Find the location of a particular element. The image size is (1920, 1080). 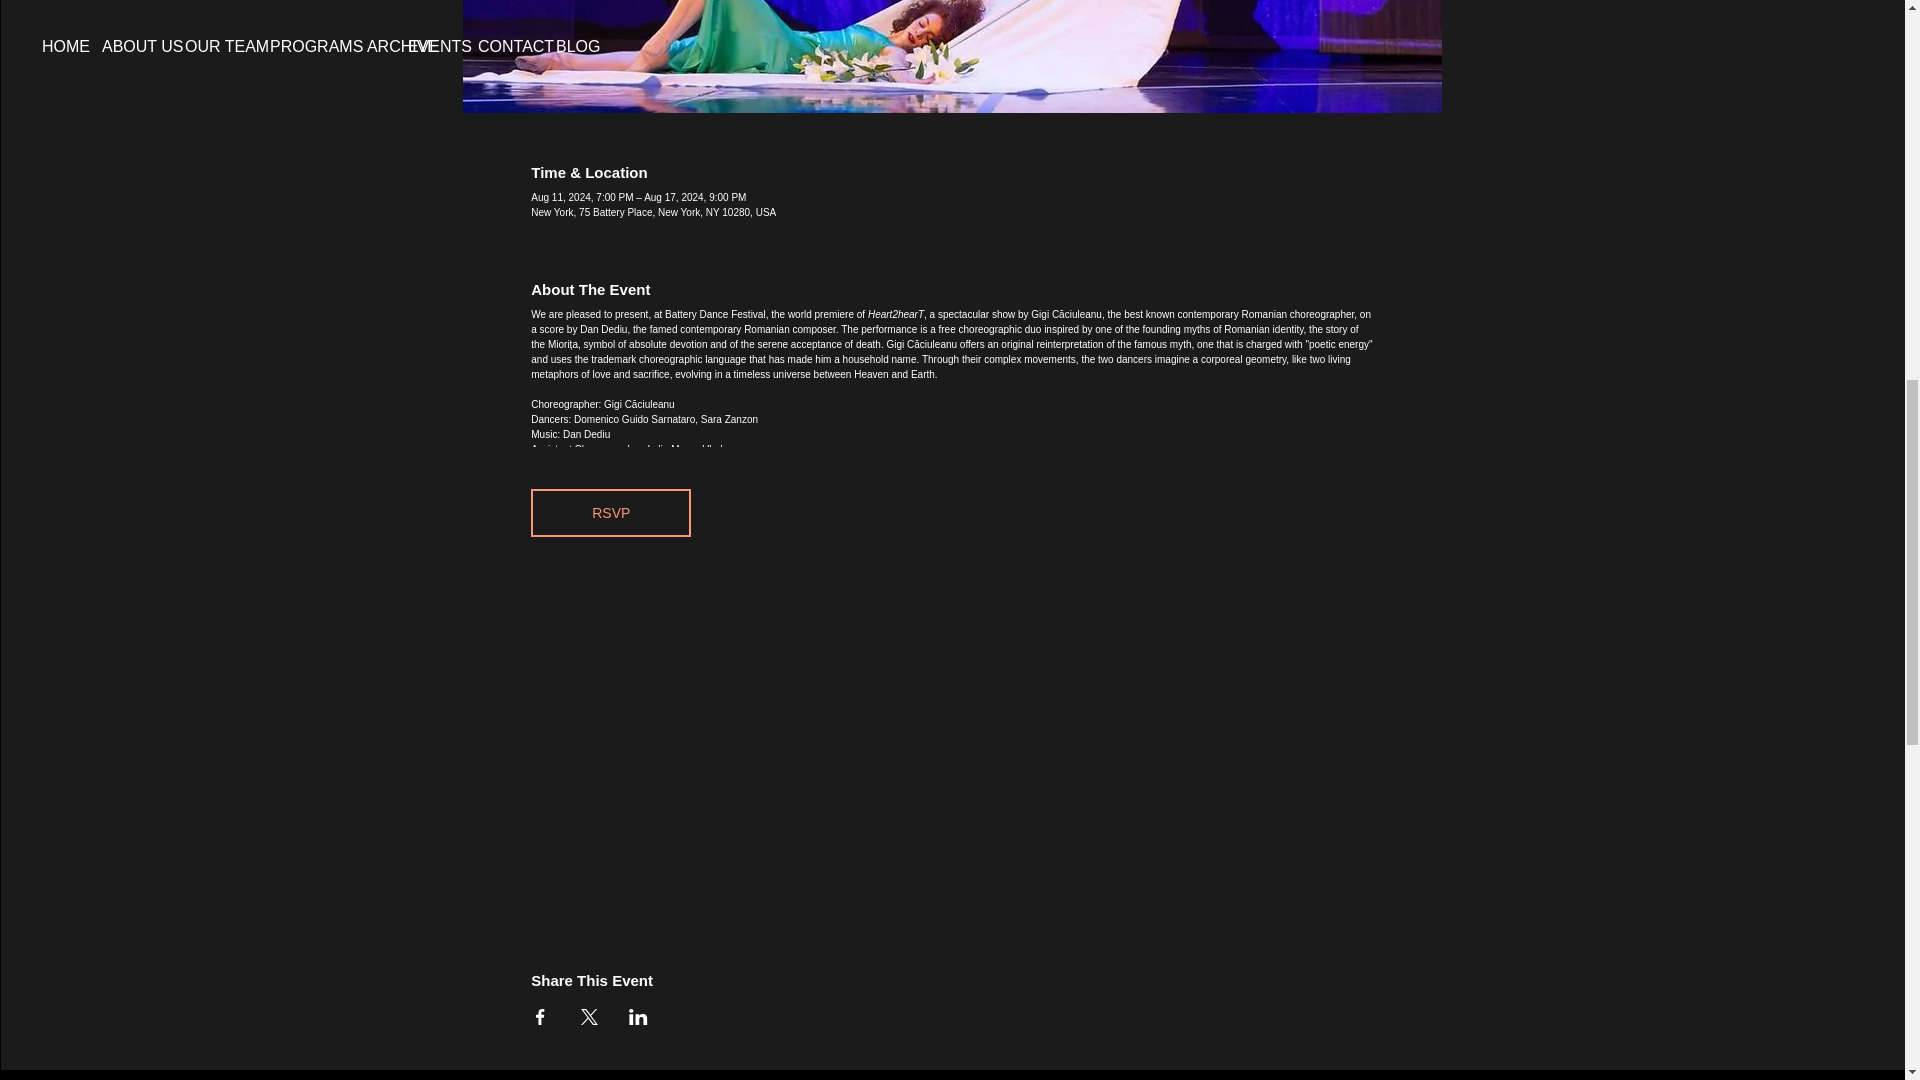

RSVP is located at coordinates (611, 512).